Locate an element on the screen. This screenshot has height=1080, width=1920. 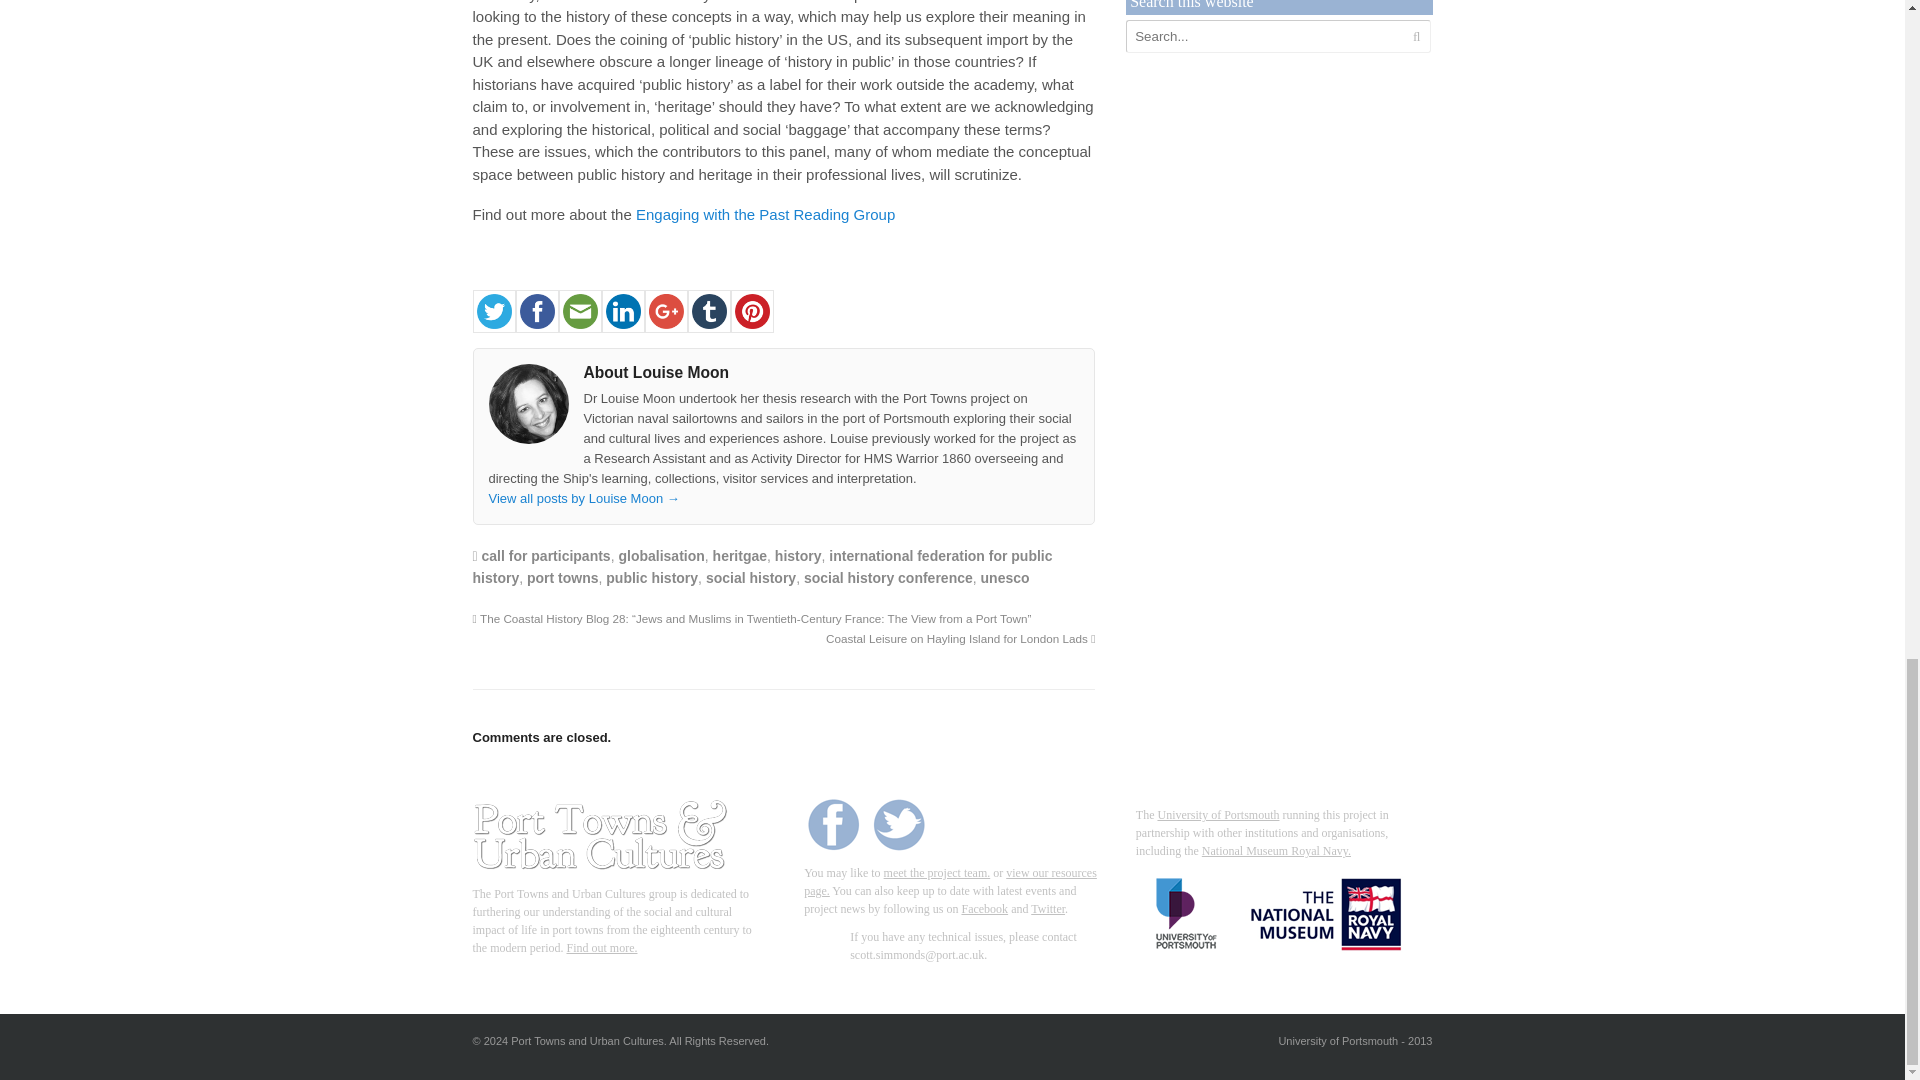
Search... is located at coordinates (1264, 36).